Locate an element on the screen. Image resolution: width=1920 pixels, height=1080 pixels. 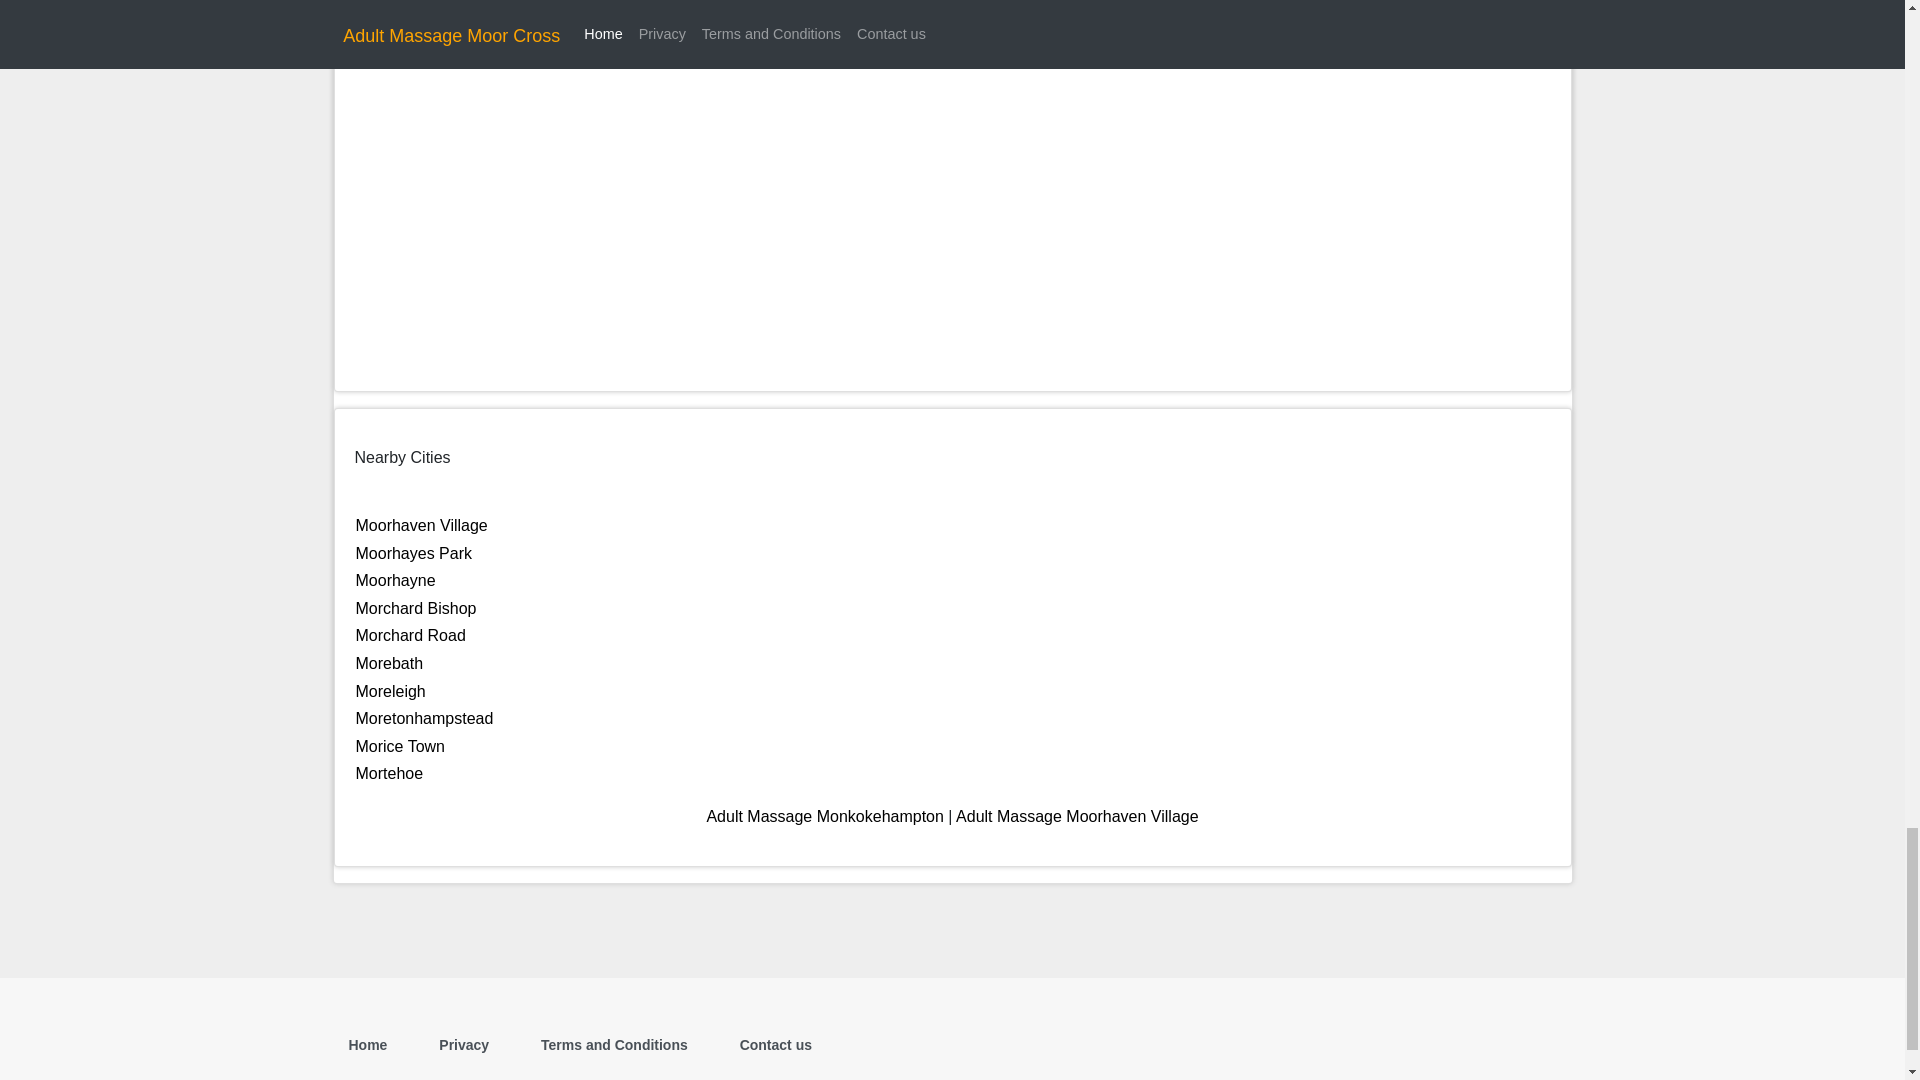
Moorhayne is located at coordinates (395, 580).